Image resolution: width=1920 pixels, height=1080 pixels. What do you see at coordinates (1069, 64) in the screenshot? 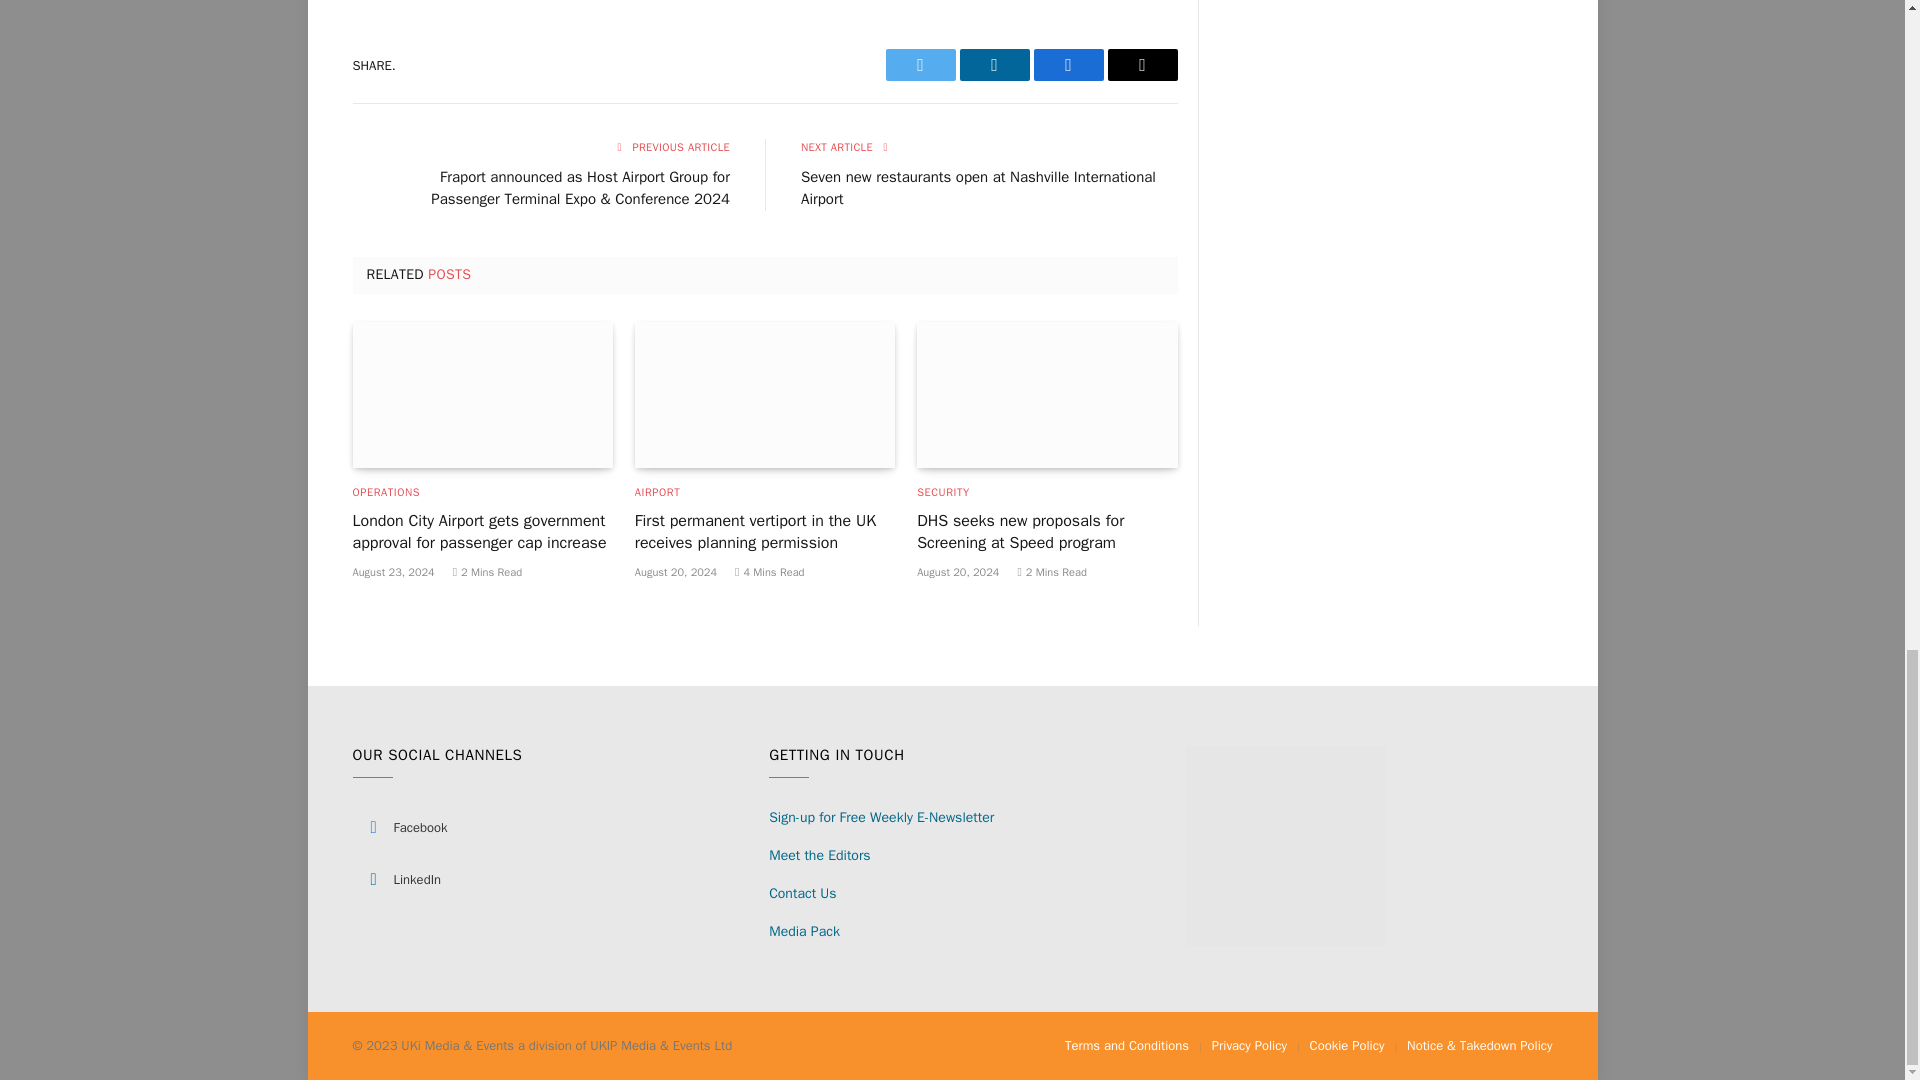
I see `Share on Facebook` at bounding box center [1069, 64].